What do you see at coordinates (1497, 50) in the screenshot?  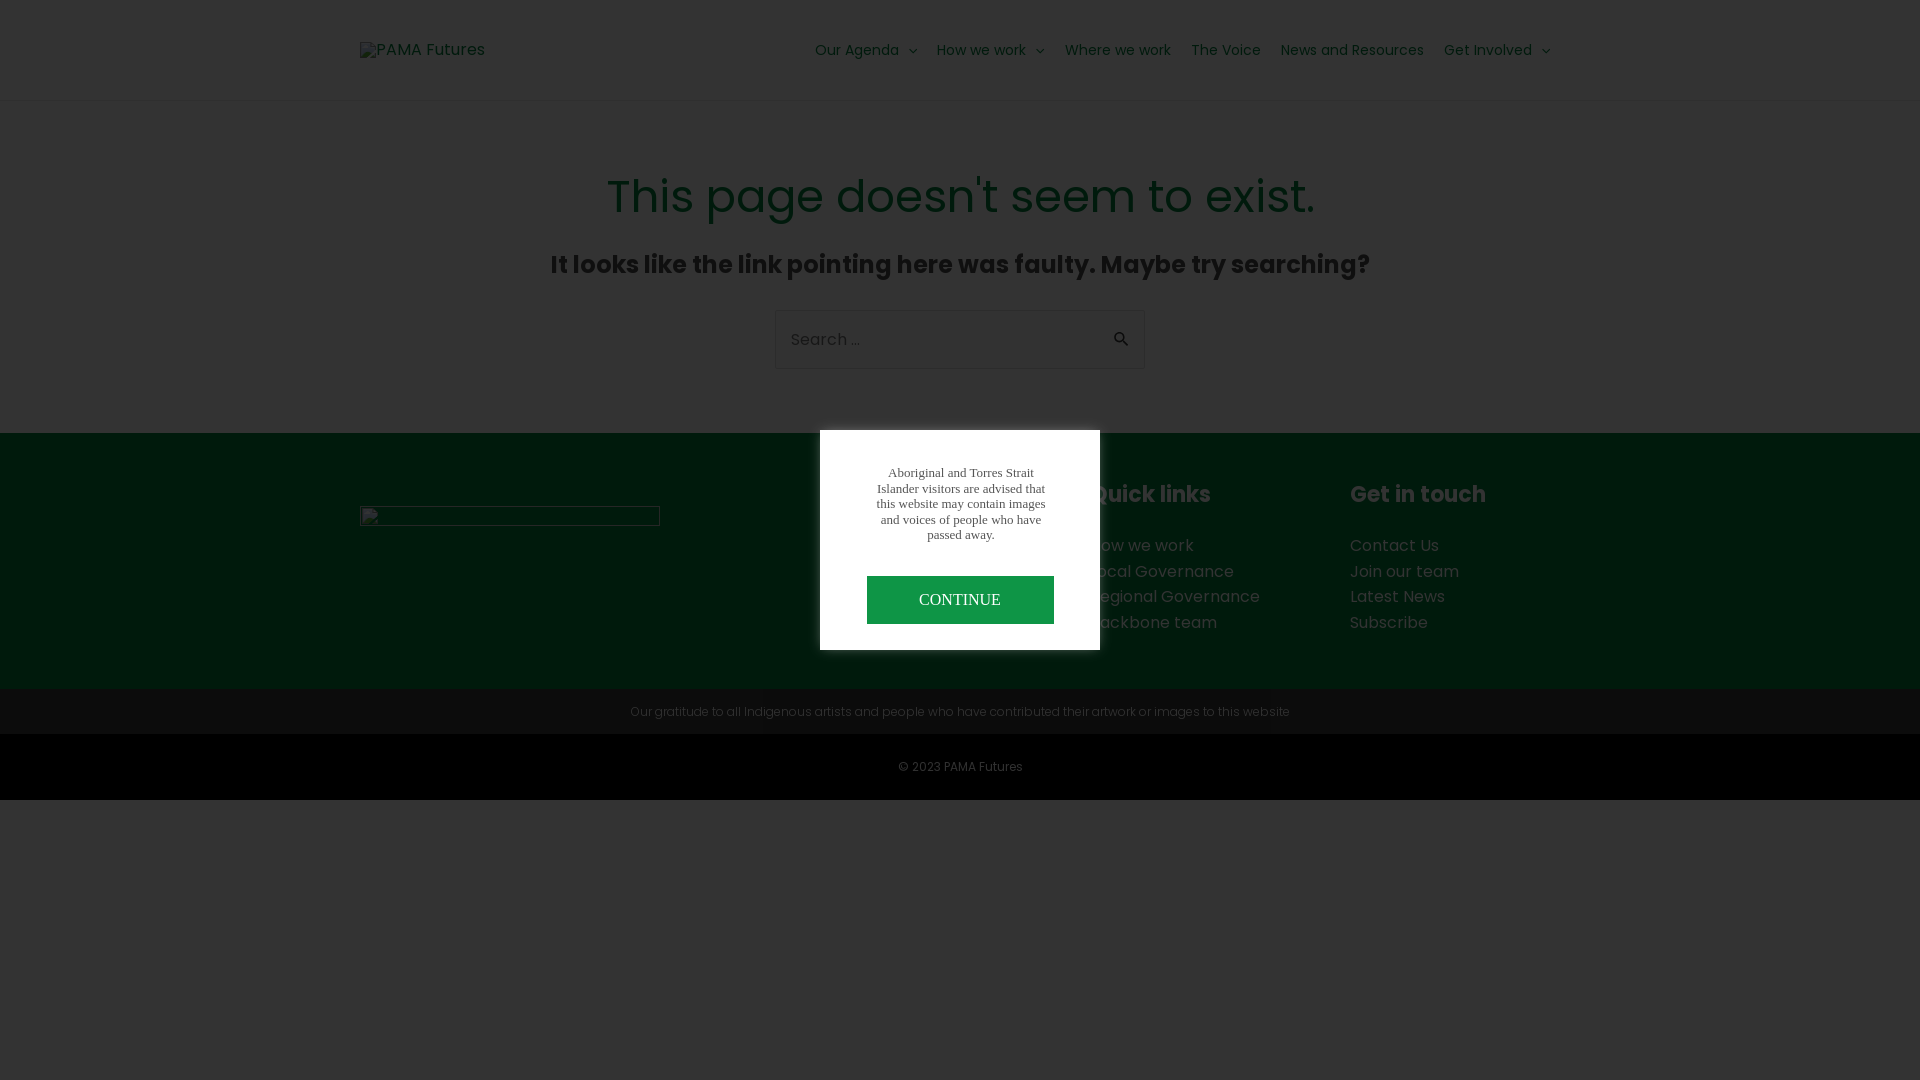 I see `Get Involved` at bounding box center [1497, 50].